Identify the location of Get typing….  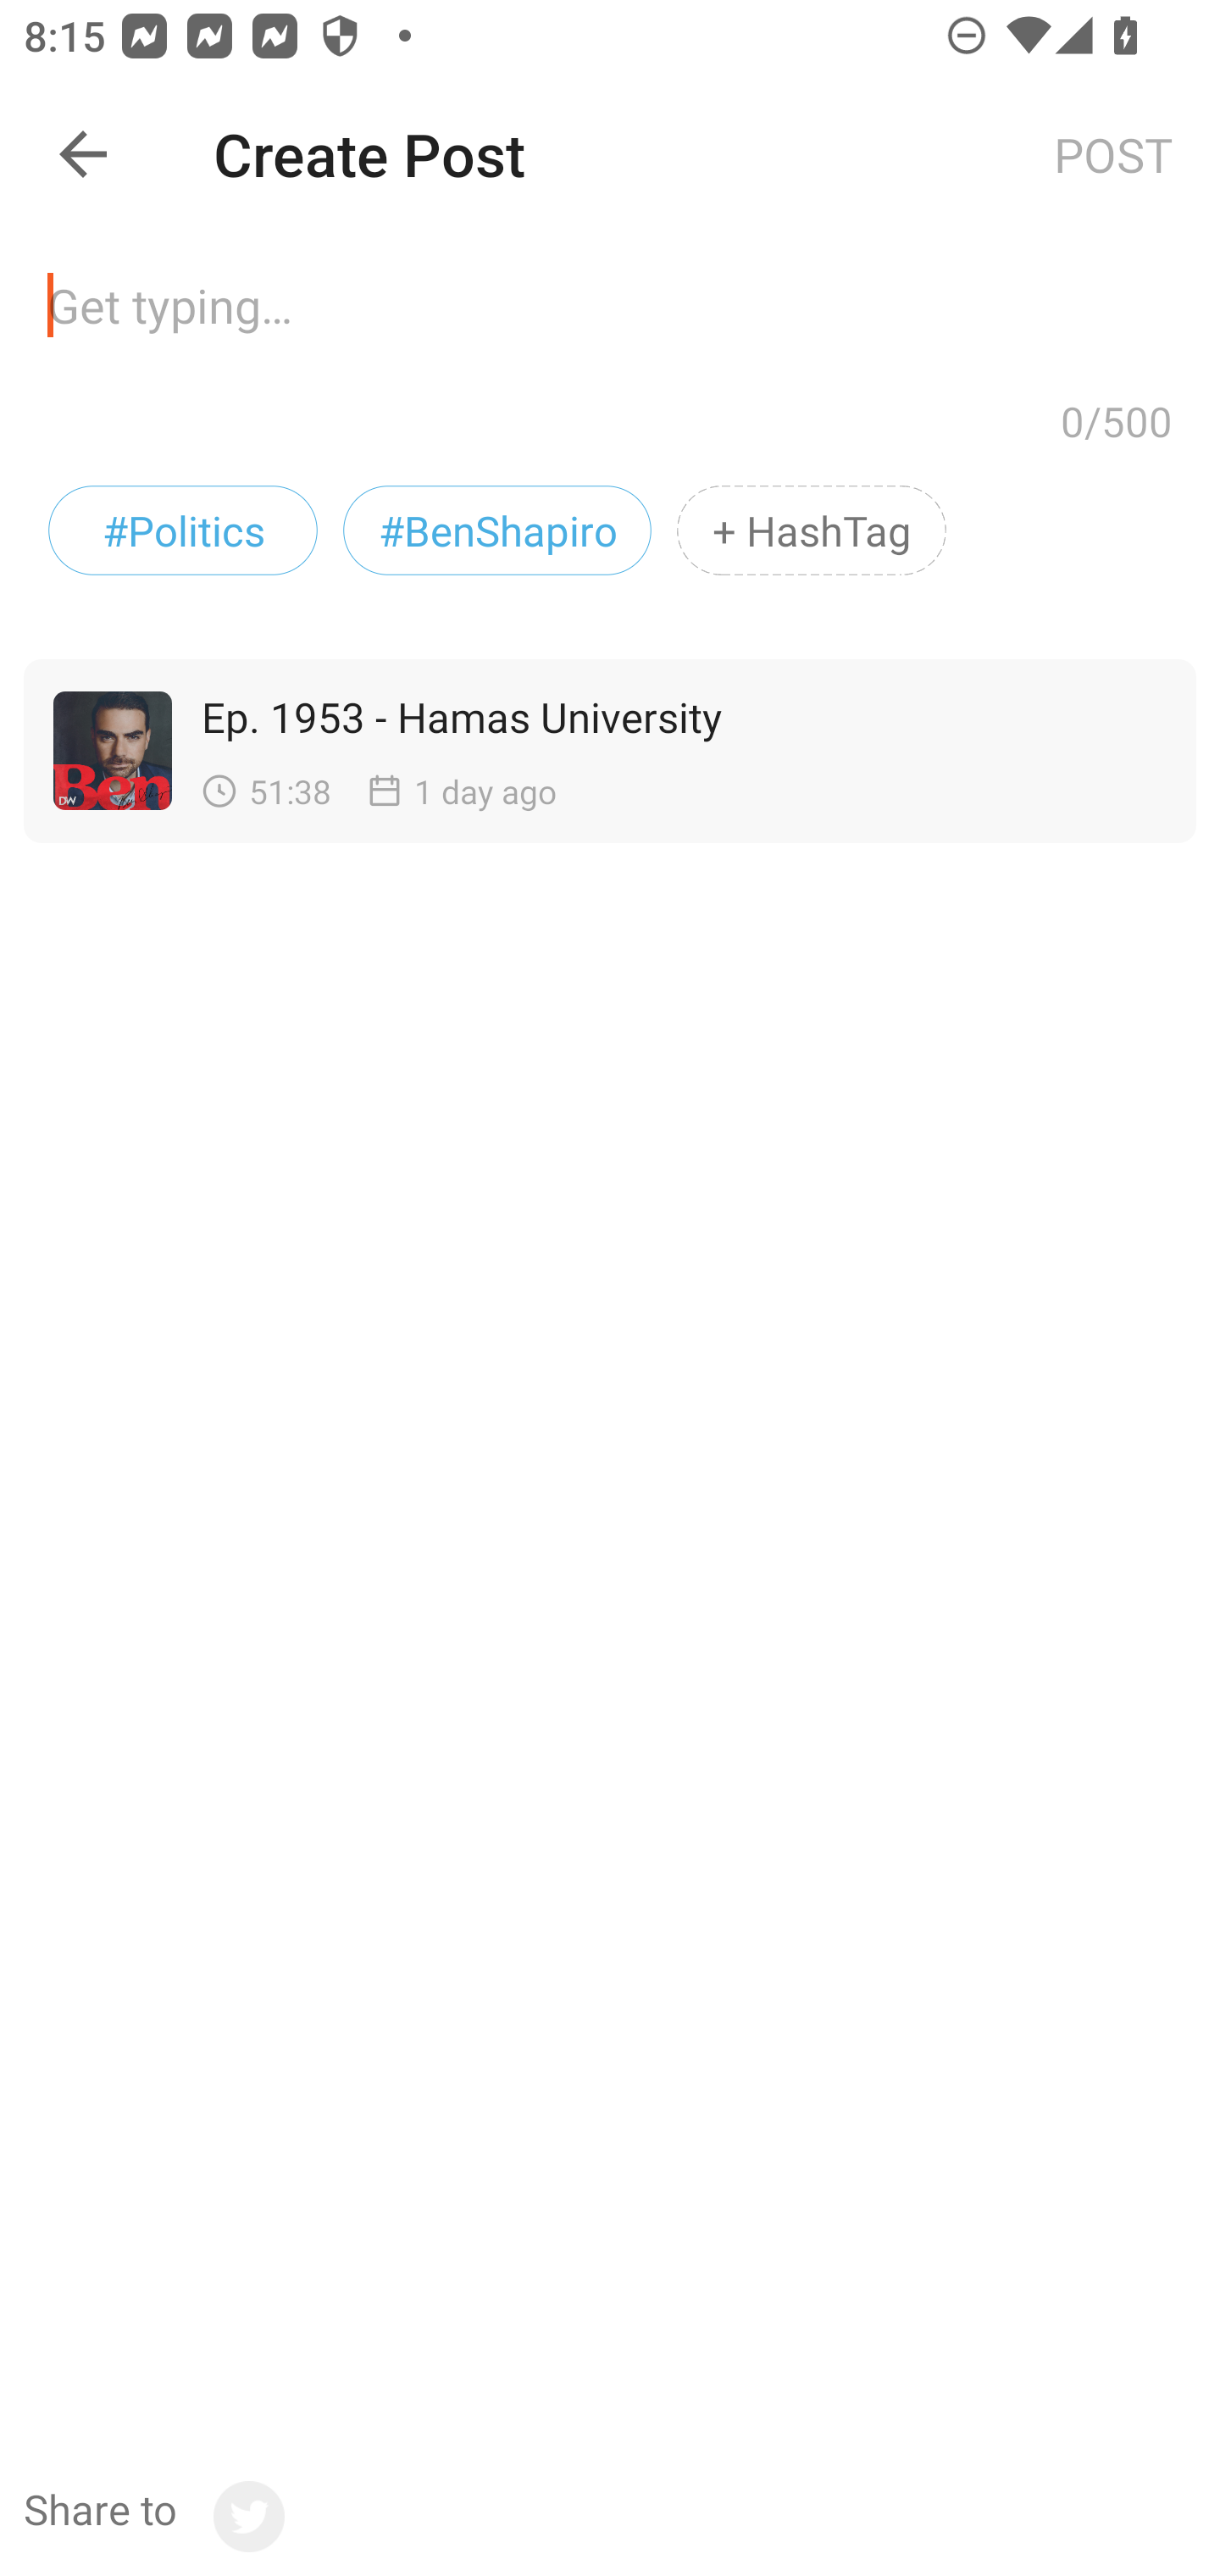
(610, 315).